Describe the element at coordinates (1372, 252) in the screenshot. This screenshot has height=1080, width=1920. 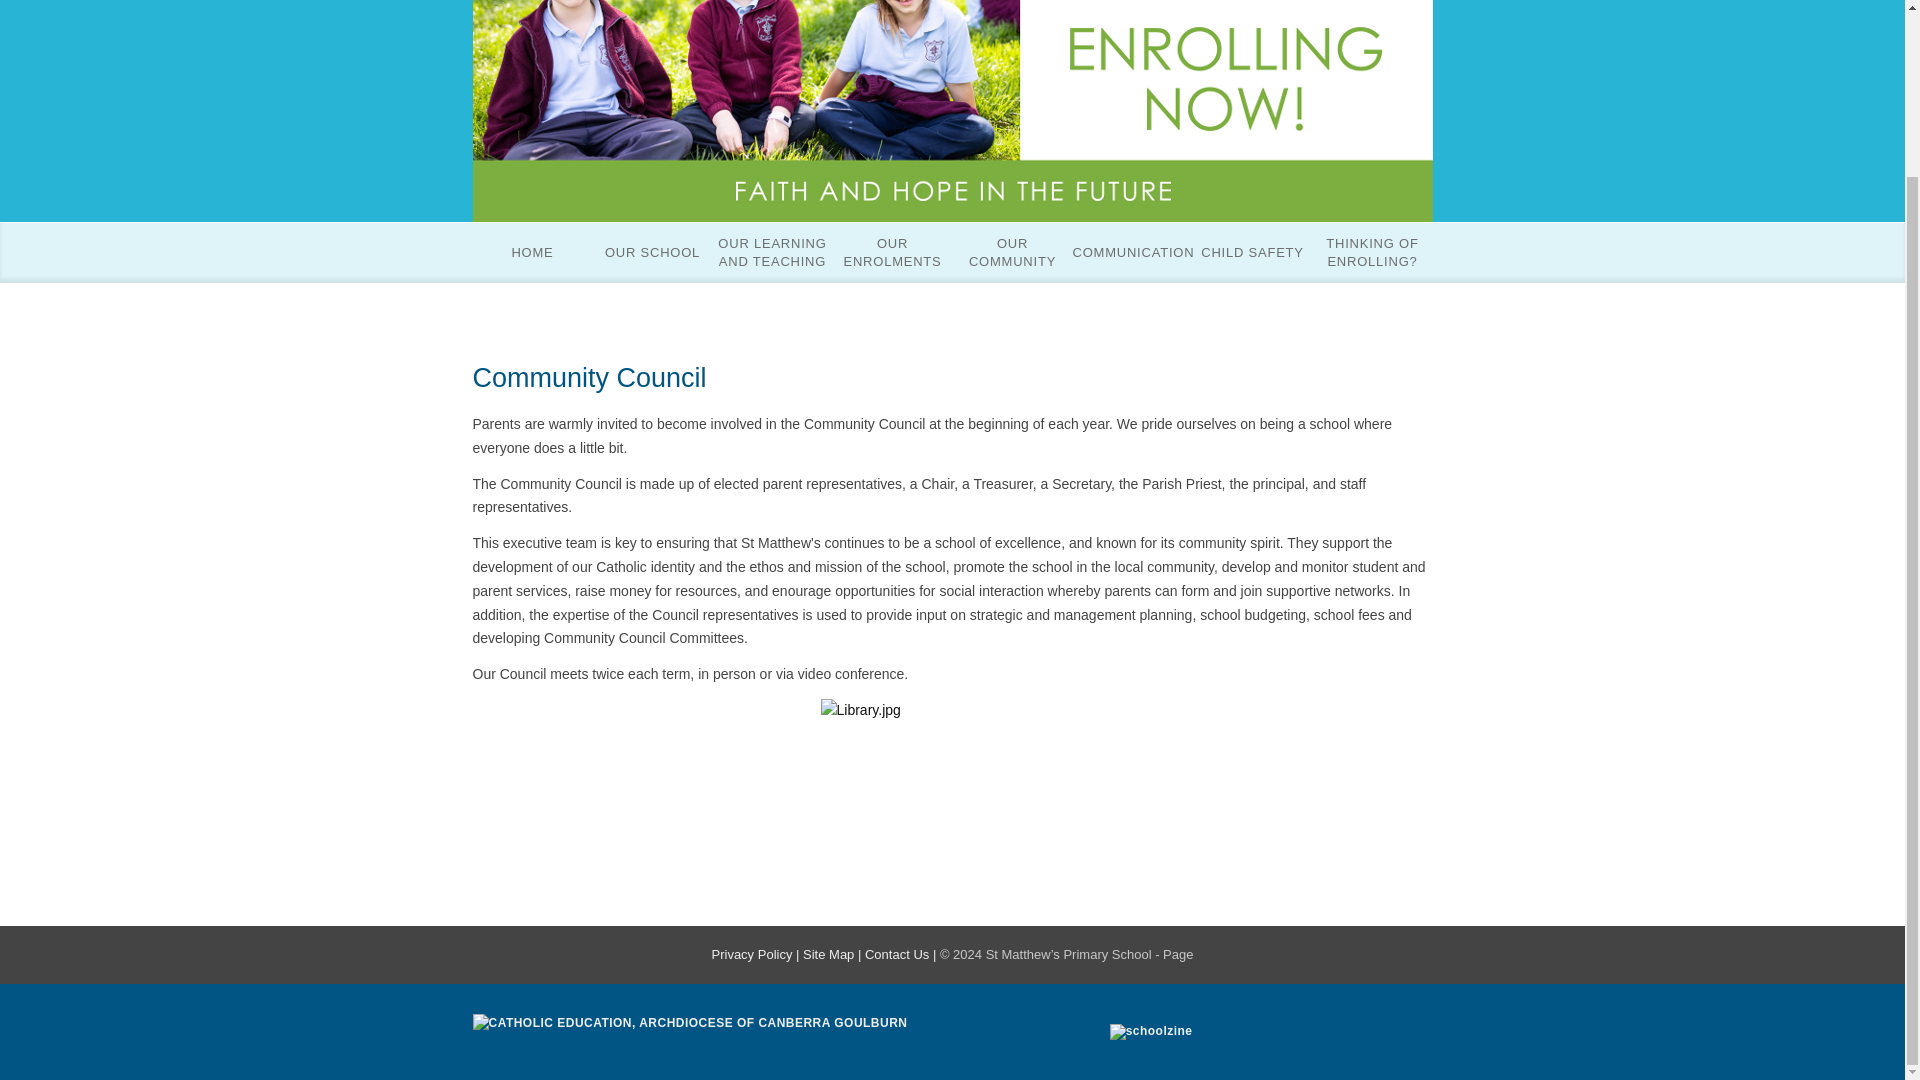
I see `THINKING OF ENROLLING?` at that location.